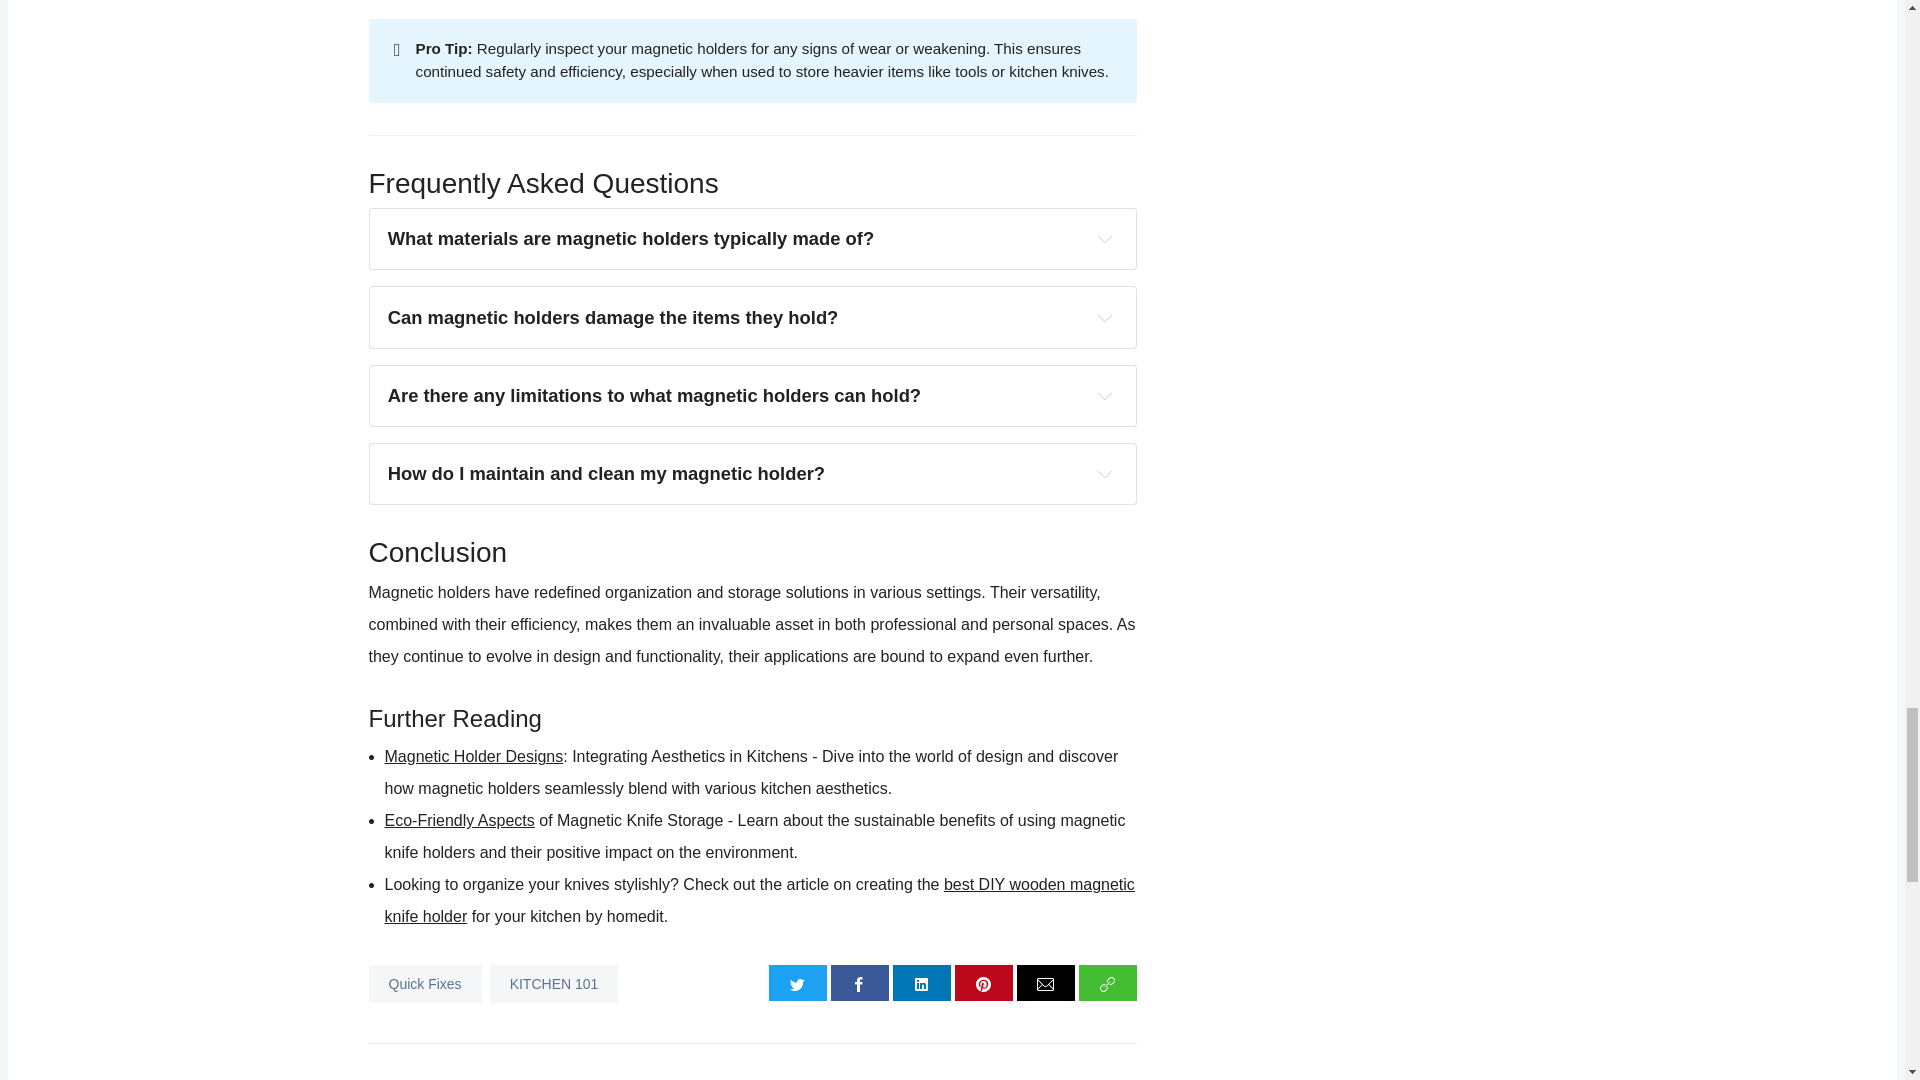  I want to click on Share via Email, so click(1046, 983).